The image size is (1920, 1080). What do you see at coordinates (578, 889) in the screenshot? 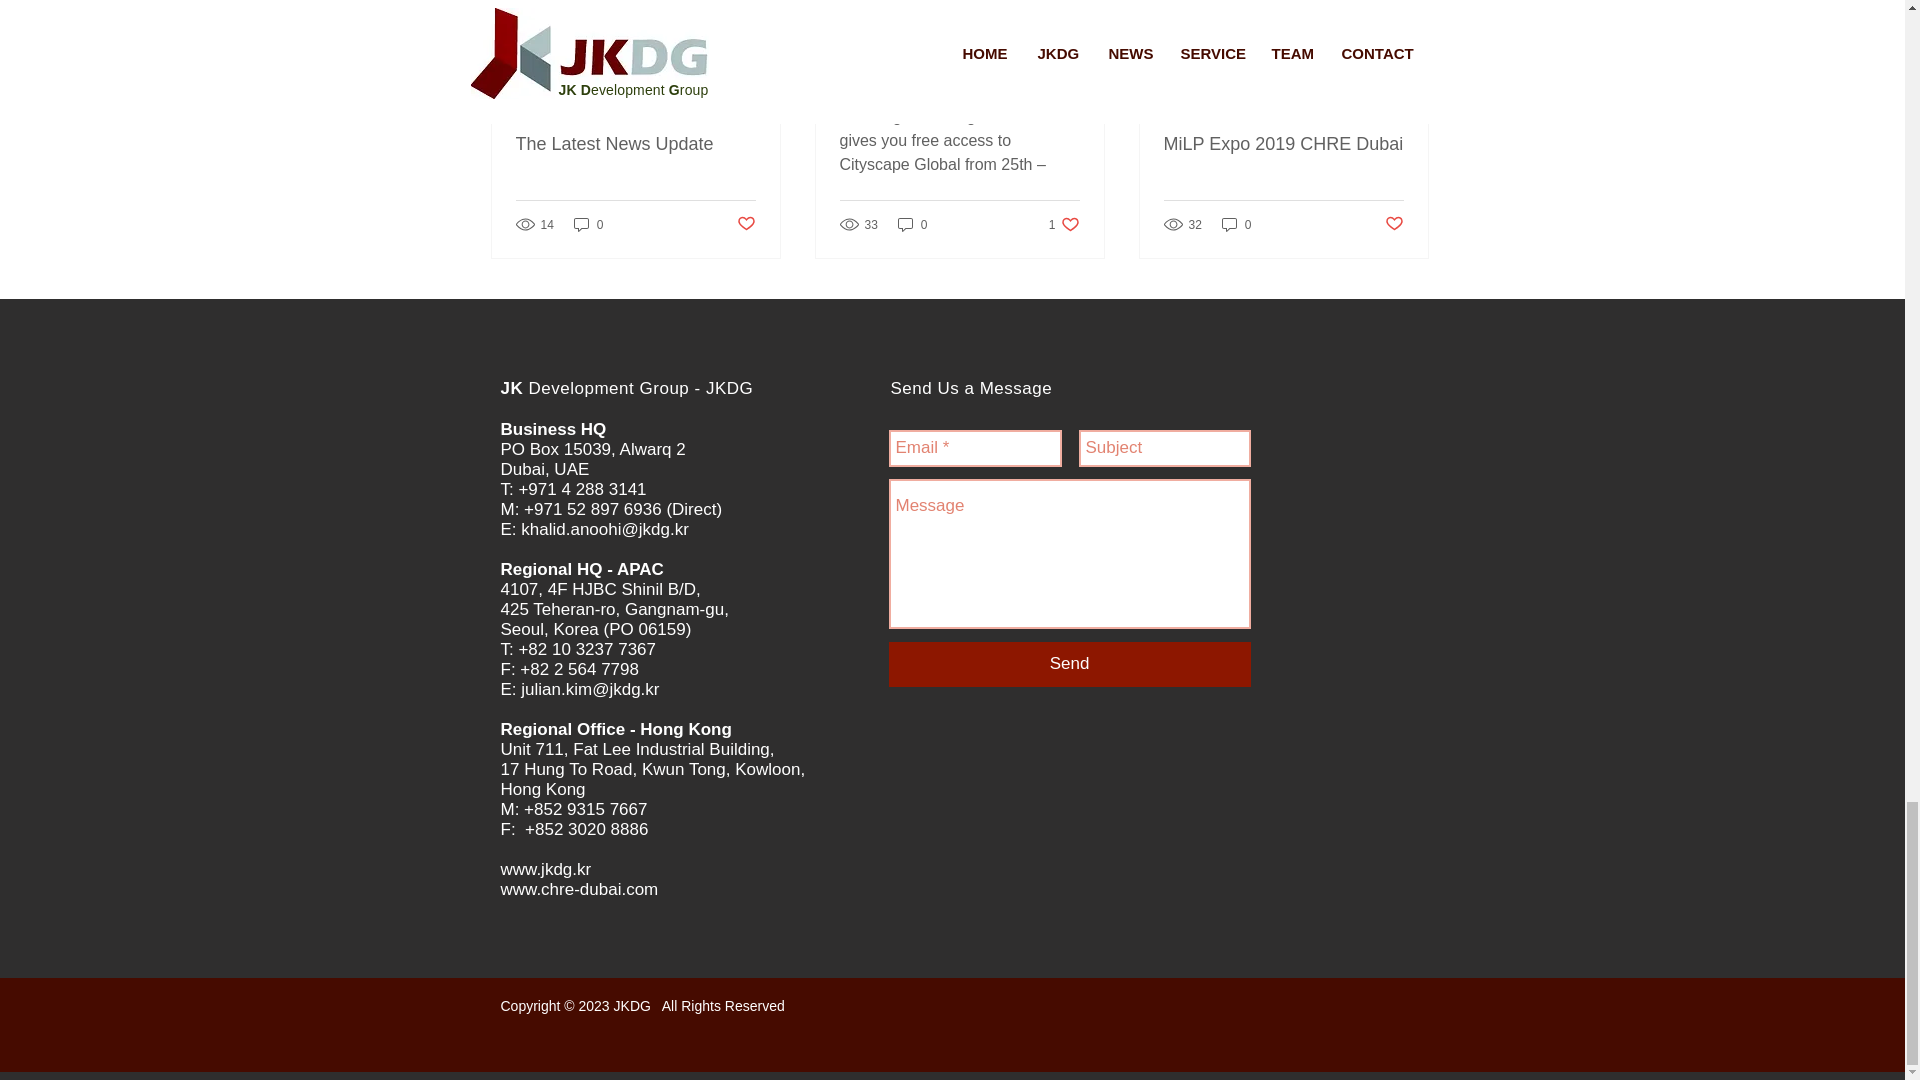
I see `0` at bounding box center [578, 889].